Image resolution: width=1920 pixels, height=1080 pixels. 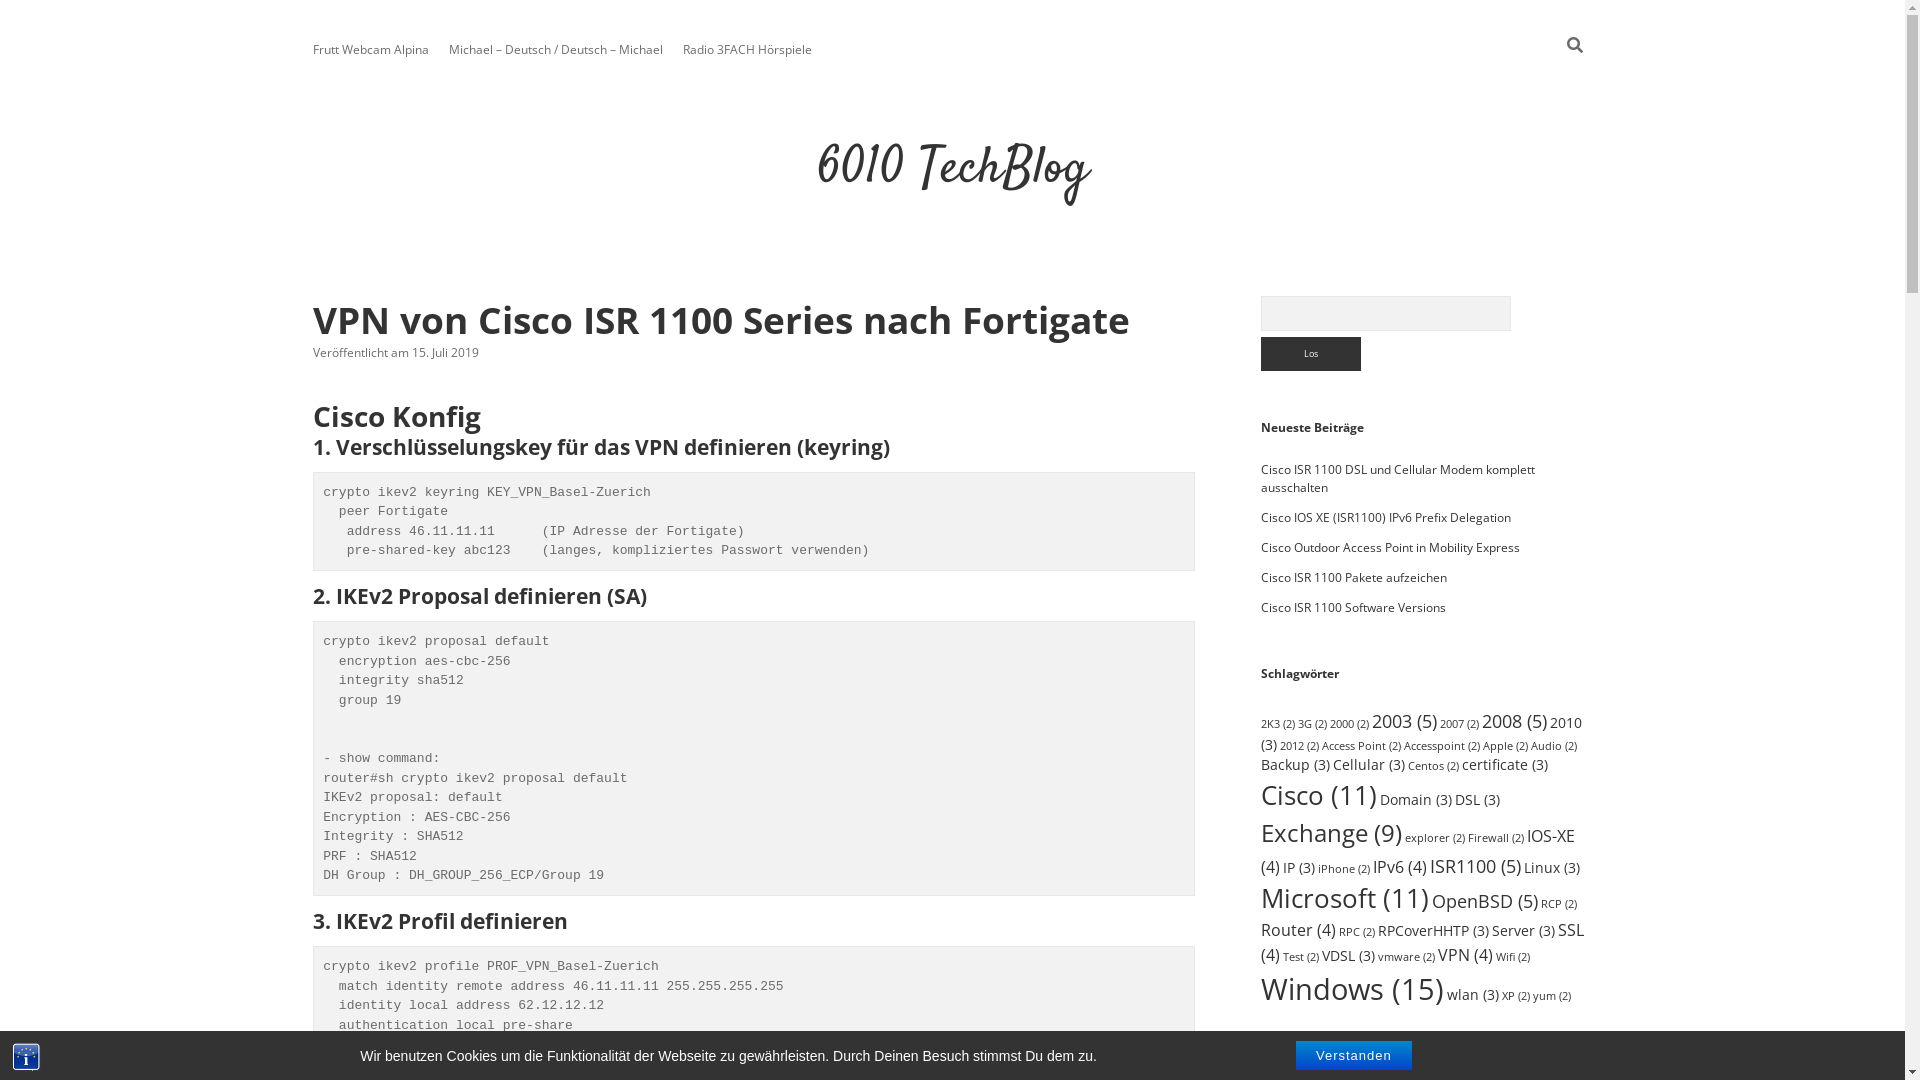 What do you see at coordinates (1513, 957) in the screenshot?
I see `Wifi (2)` at bounding box center [1513, 957].